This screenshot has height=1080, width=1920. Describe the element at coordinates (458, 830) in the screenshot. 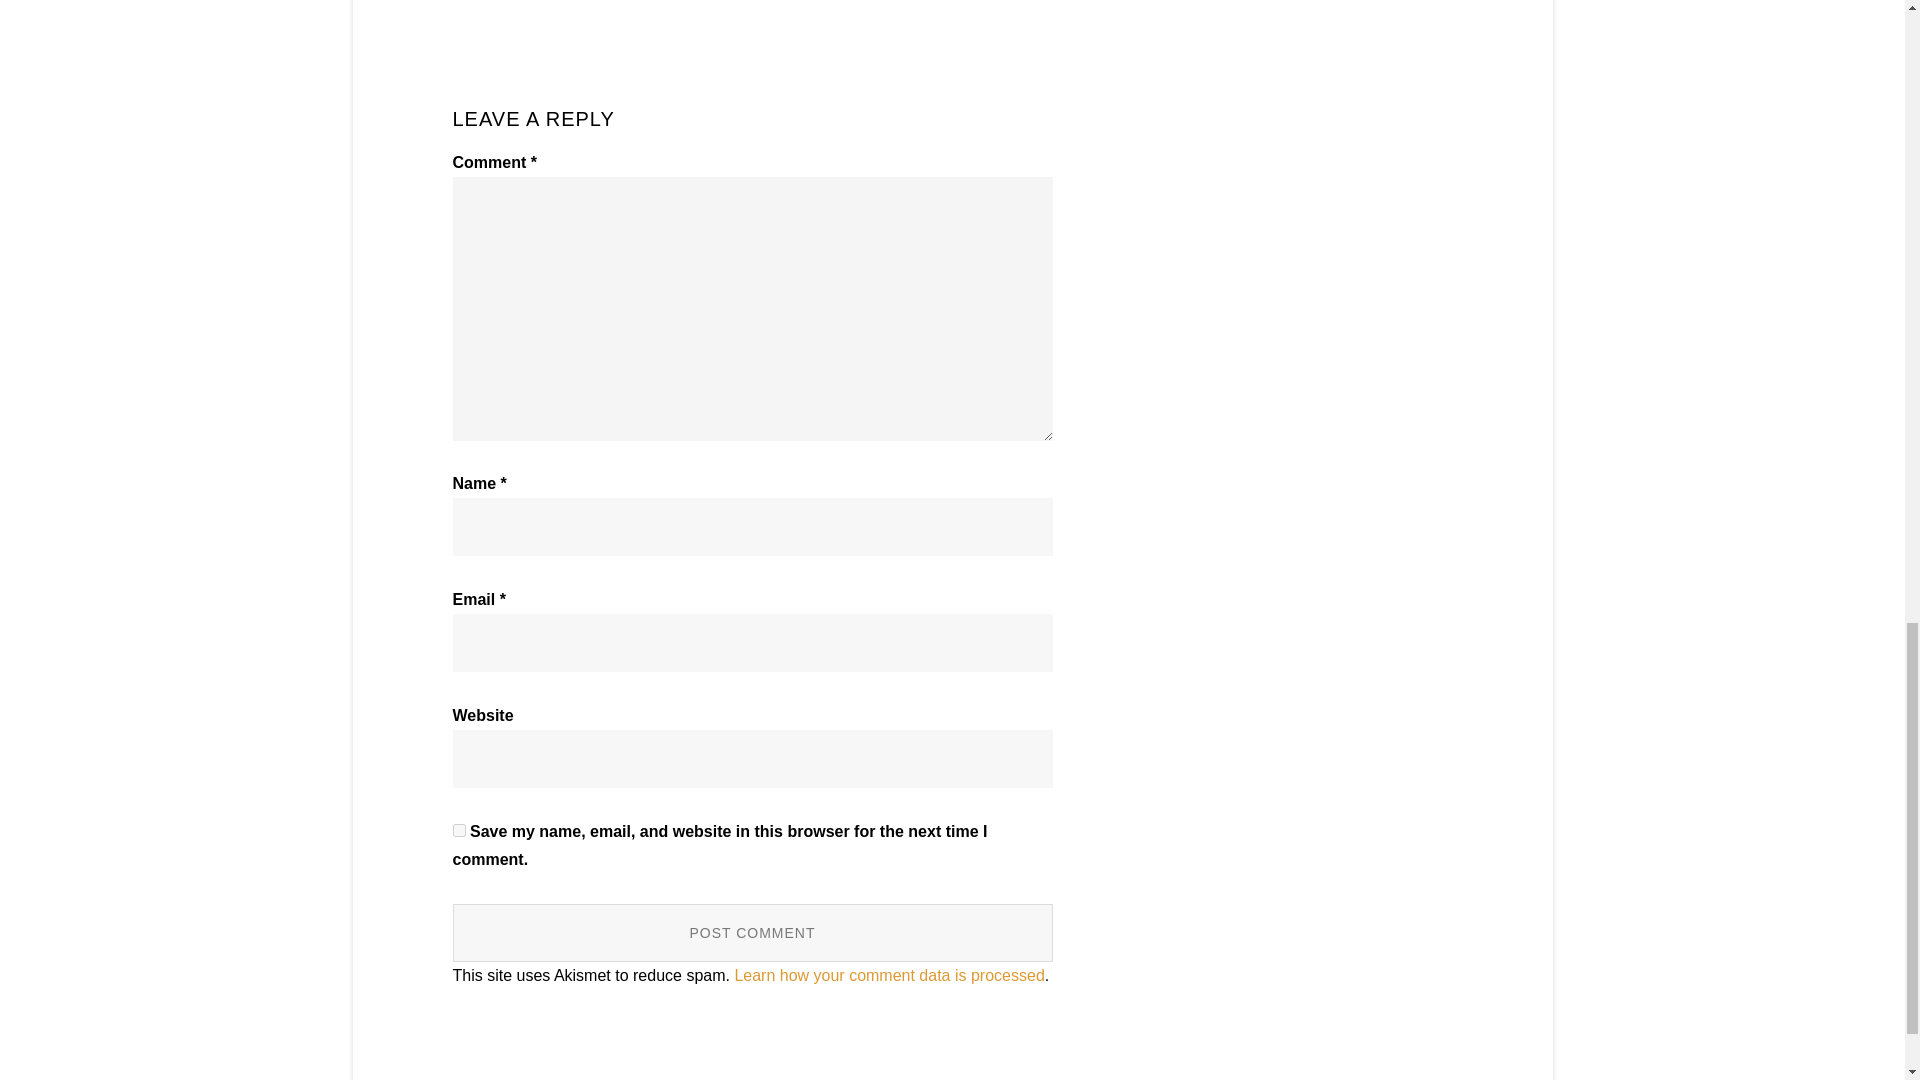

I see `yes` at that location.